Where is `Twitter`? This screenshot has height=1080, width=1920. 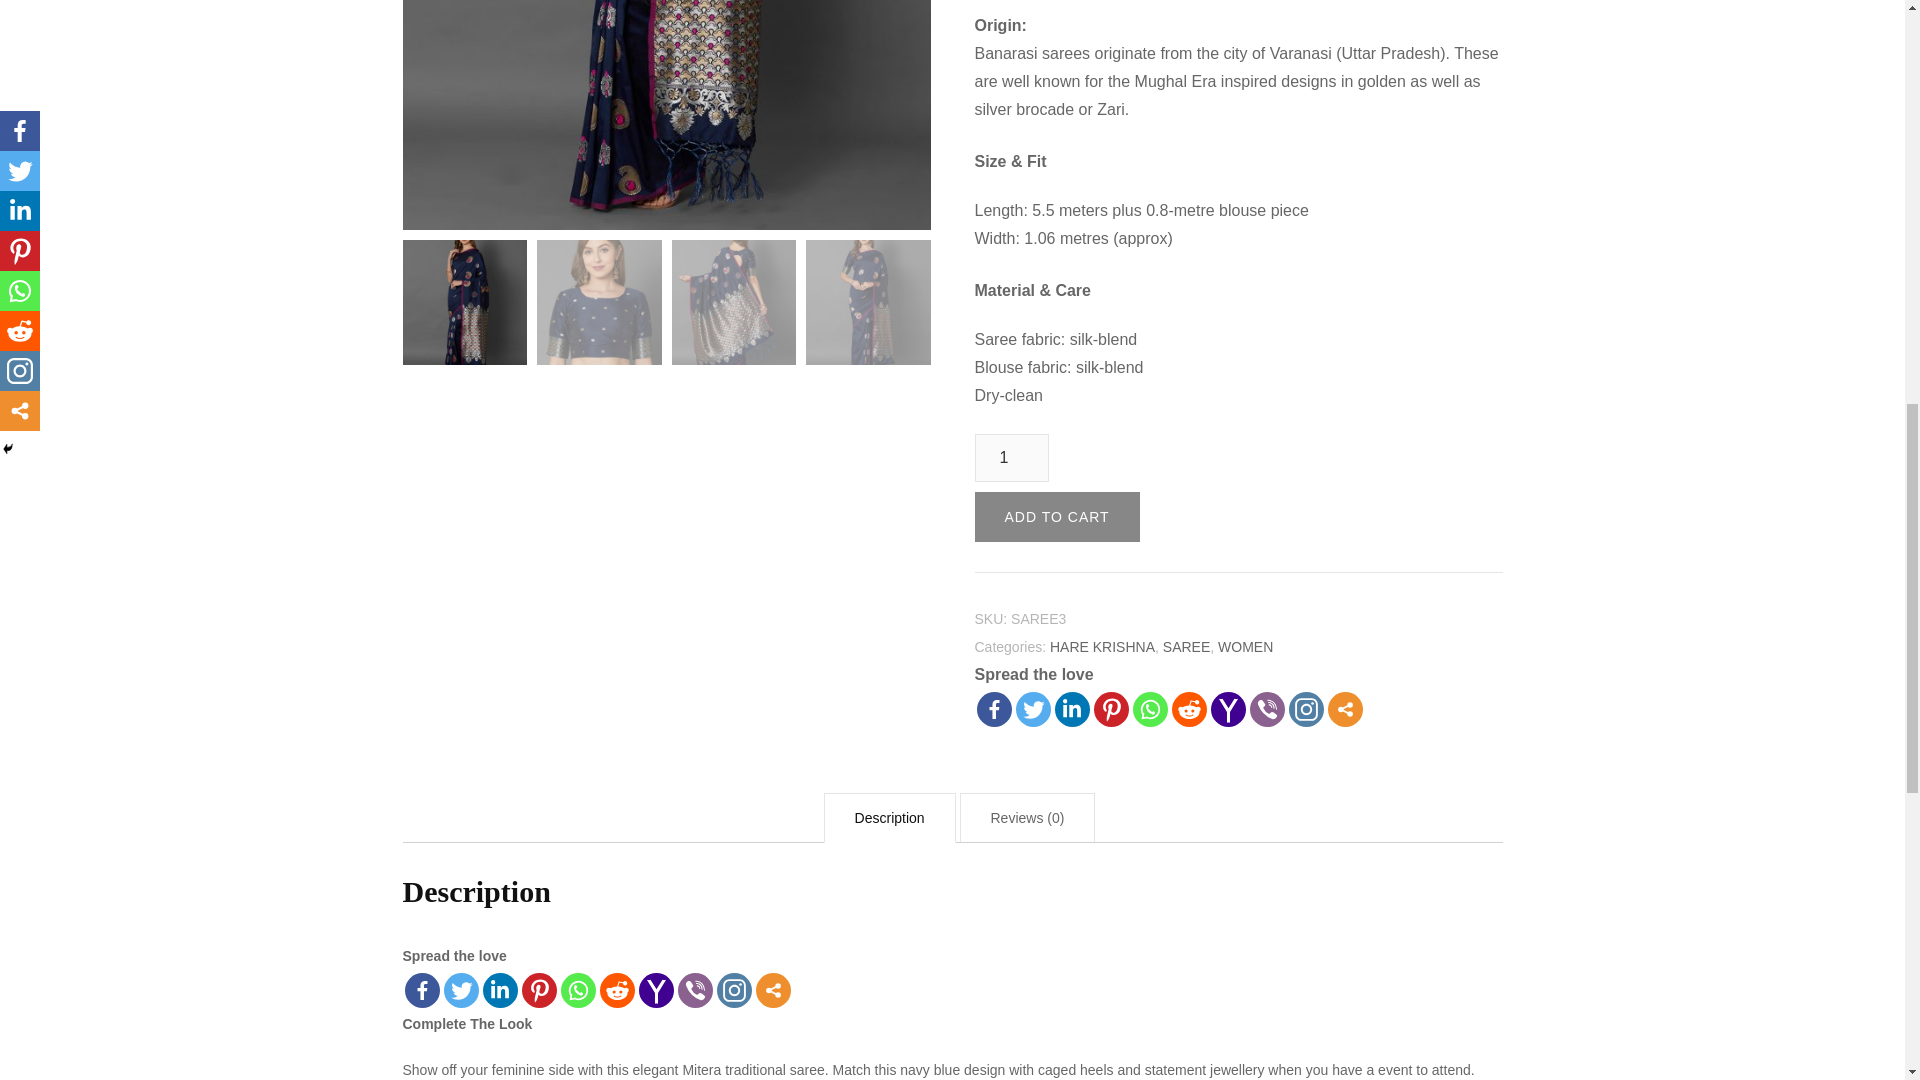 Twitter is located at coordinates (1032, 709).